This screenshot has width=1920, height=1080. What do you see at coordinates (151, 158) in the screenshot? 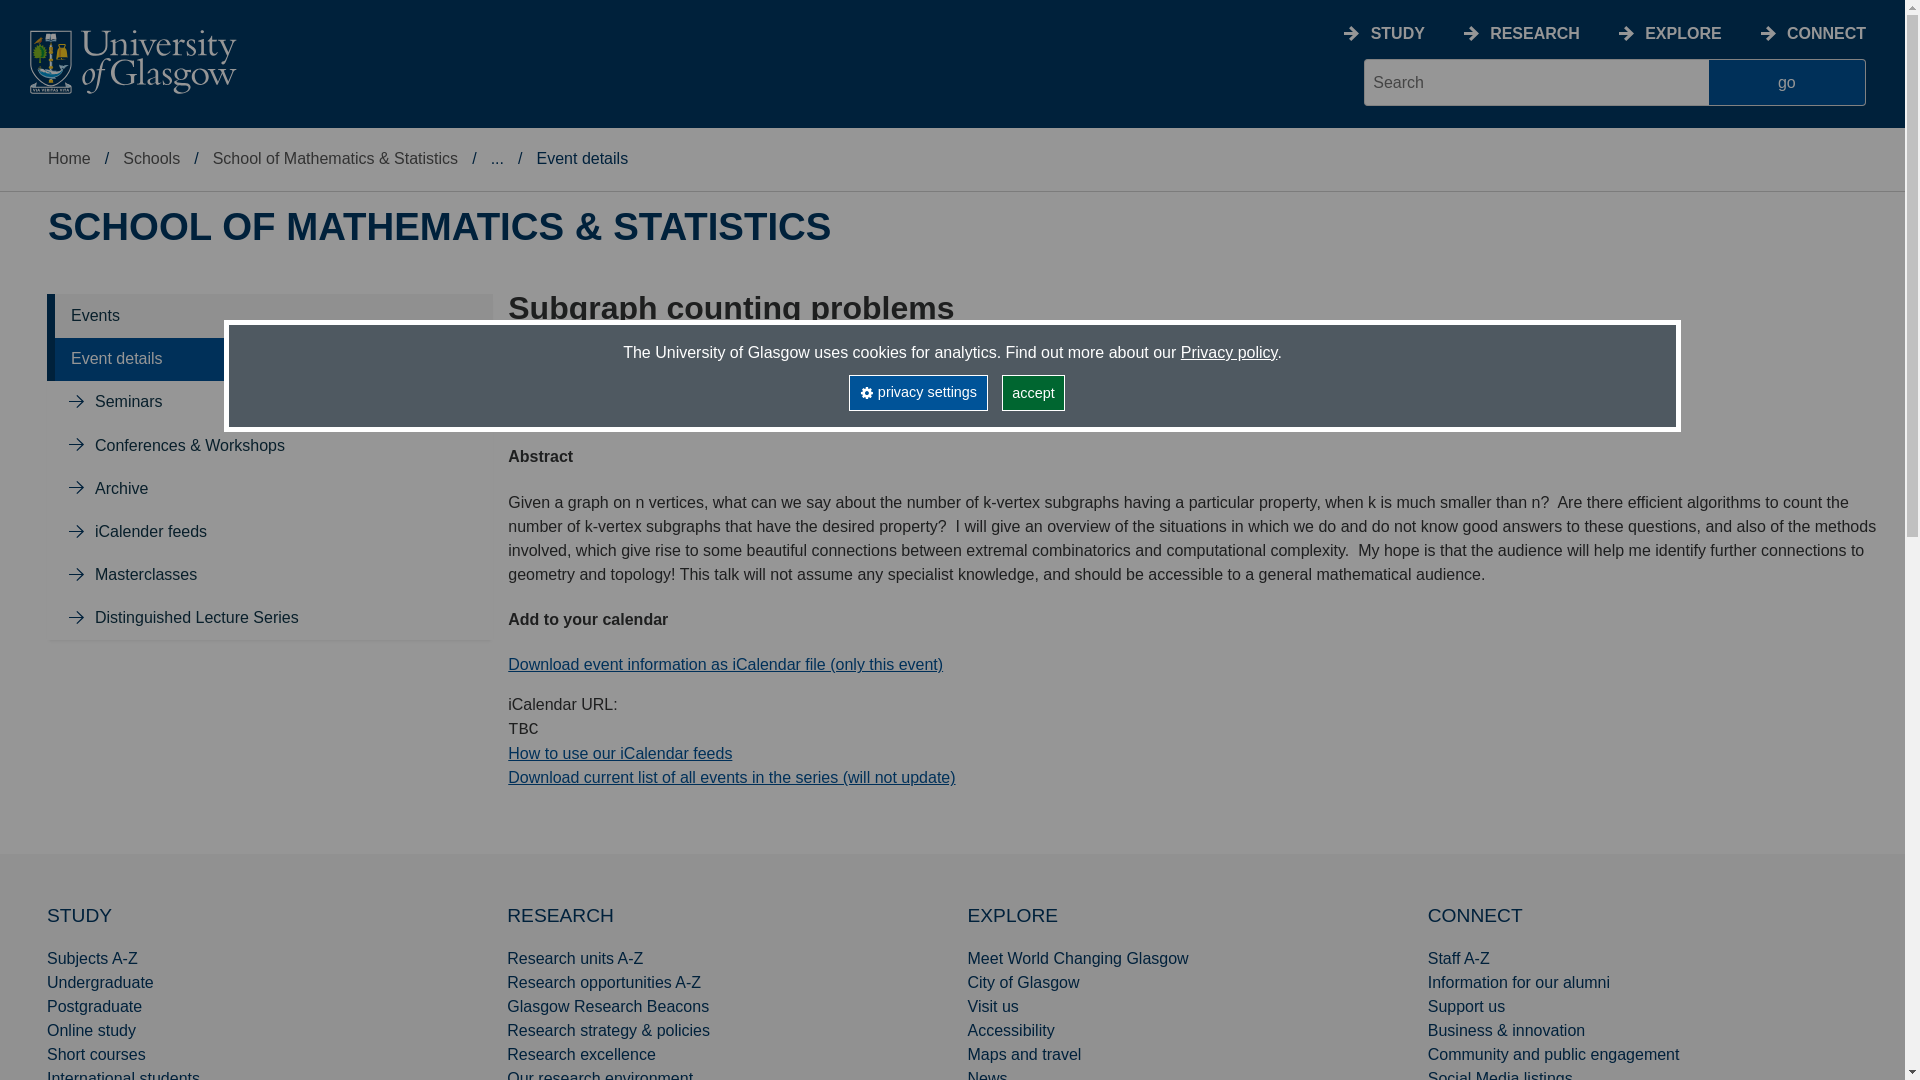
I see `Schools` at bounding box center [151, 158].